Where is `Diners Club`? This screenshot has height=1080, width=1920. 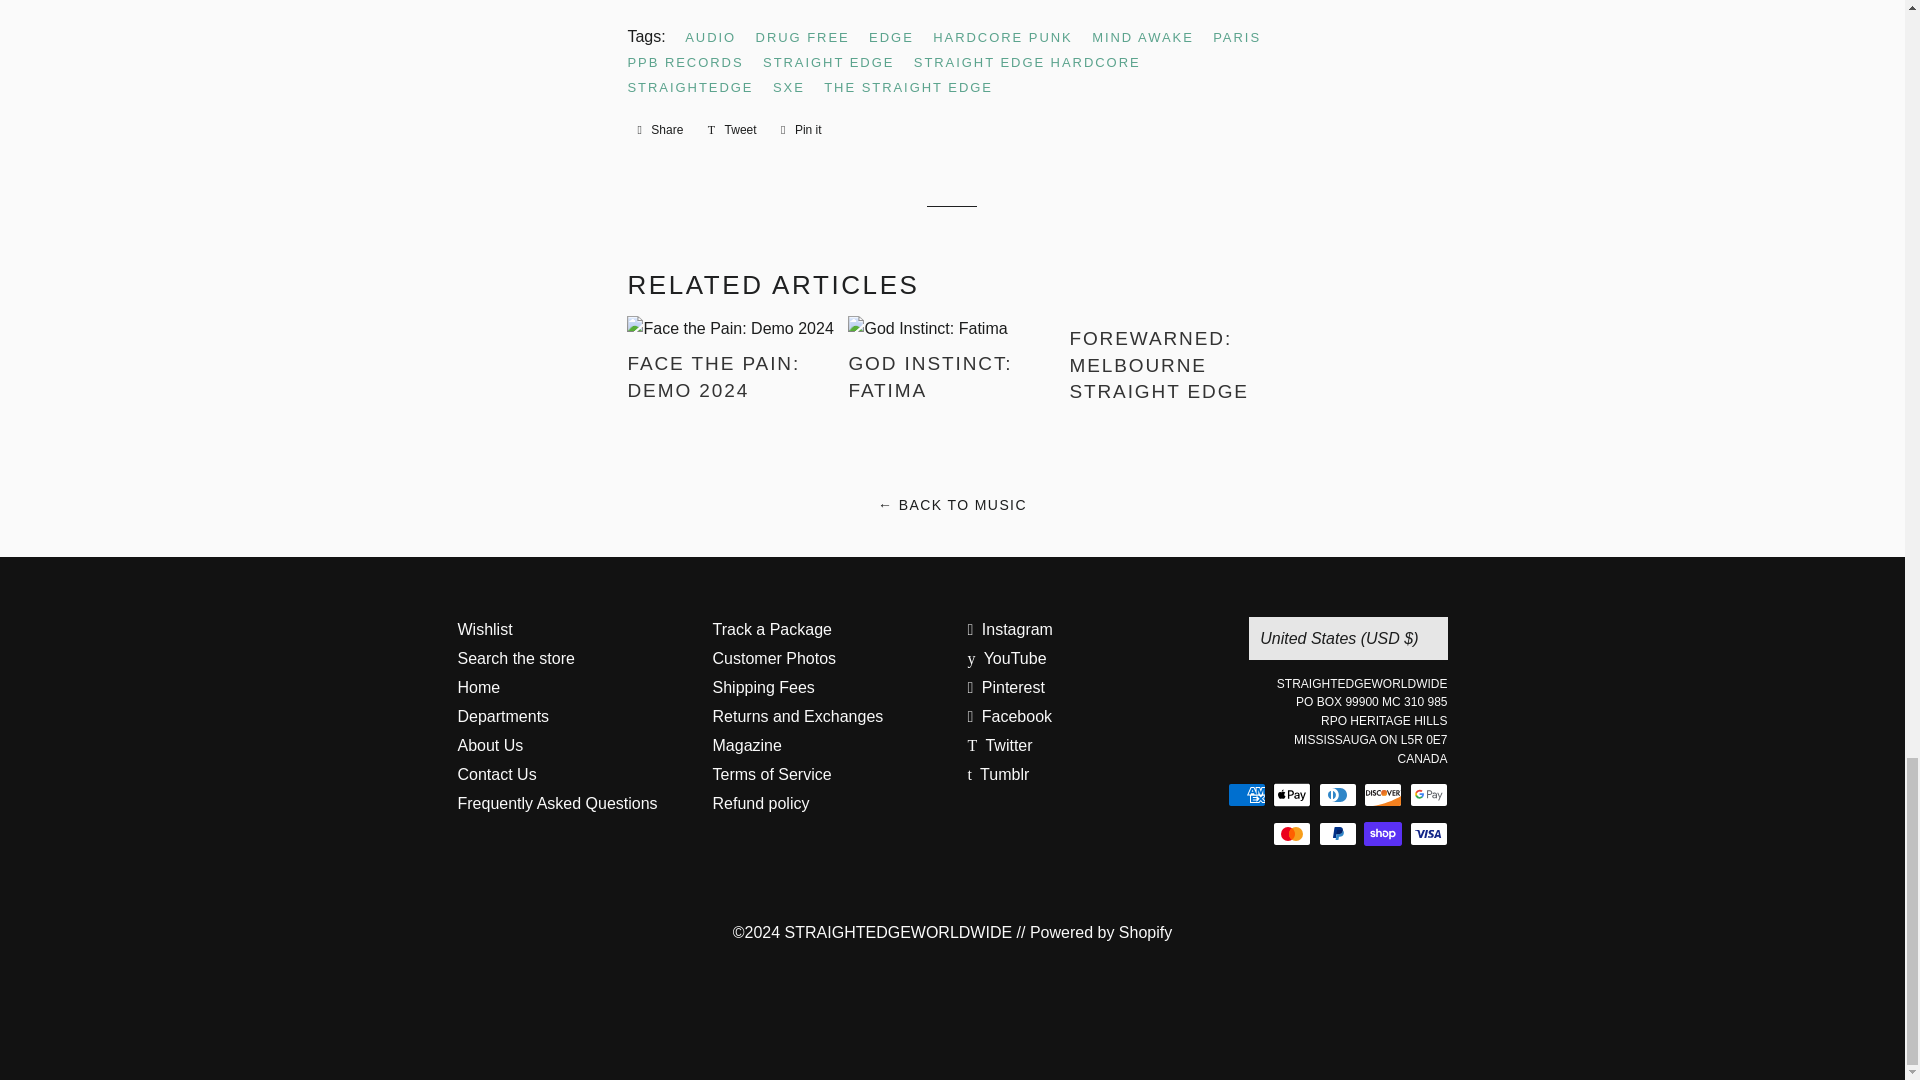 Diners Club is located at coordinates (1336, 794).